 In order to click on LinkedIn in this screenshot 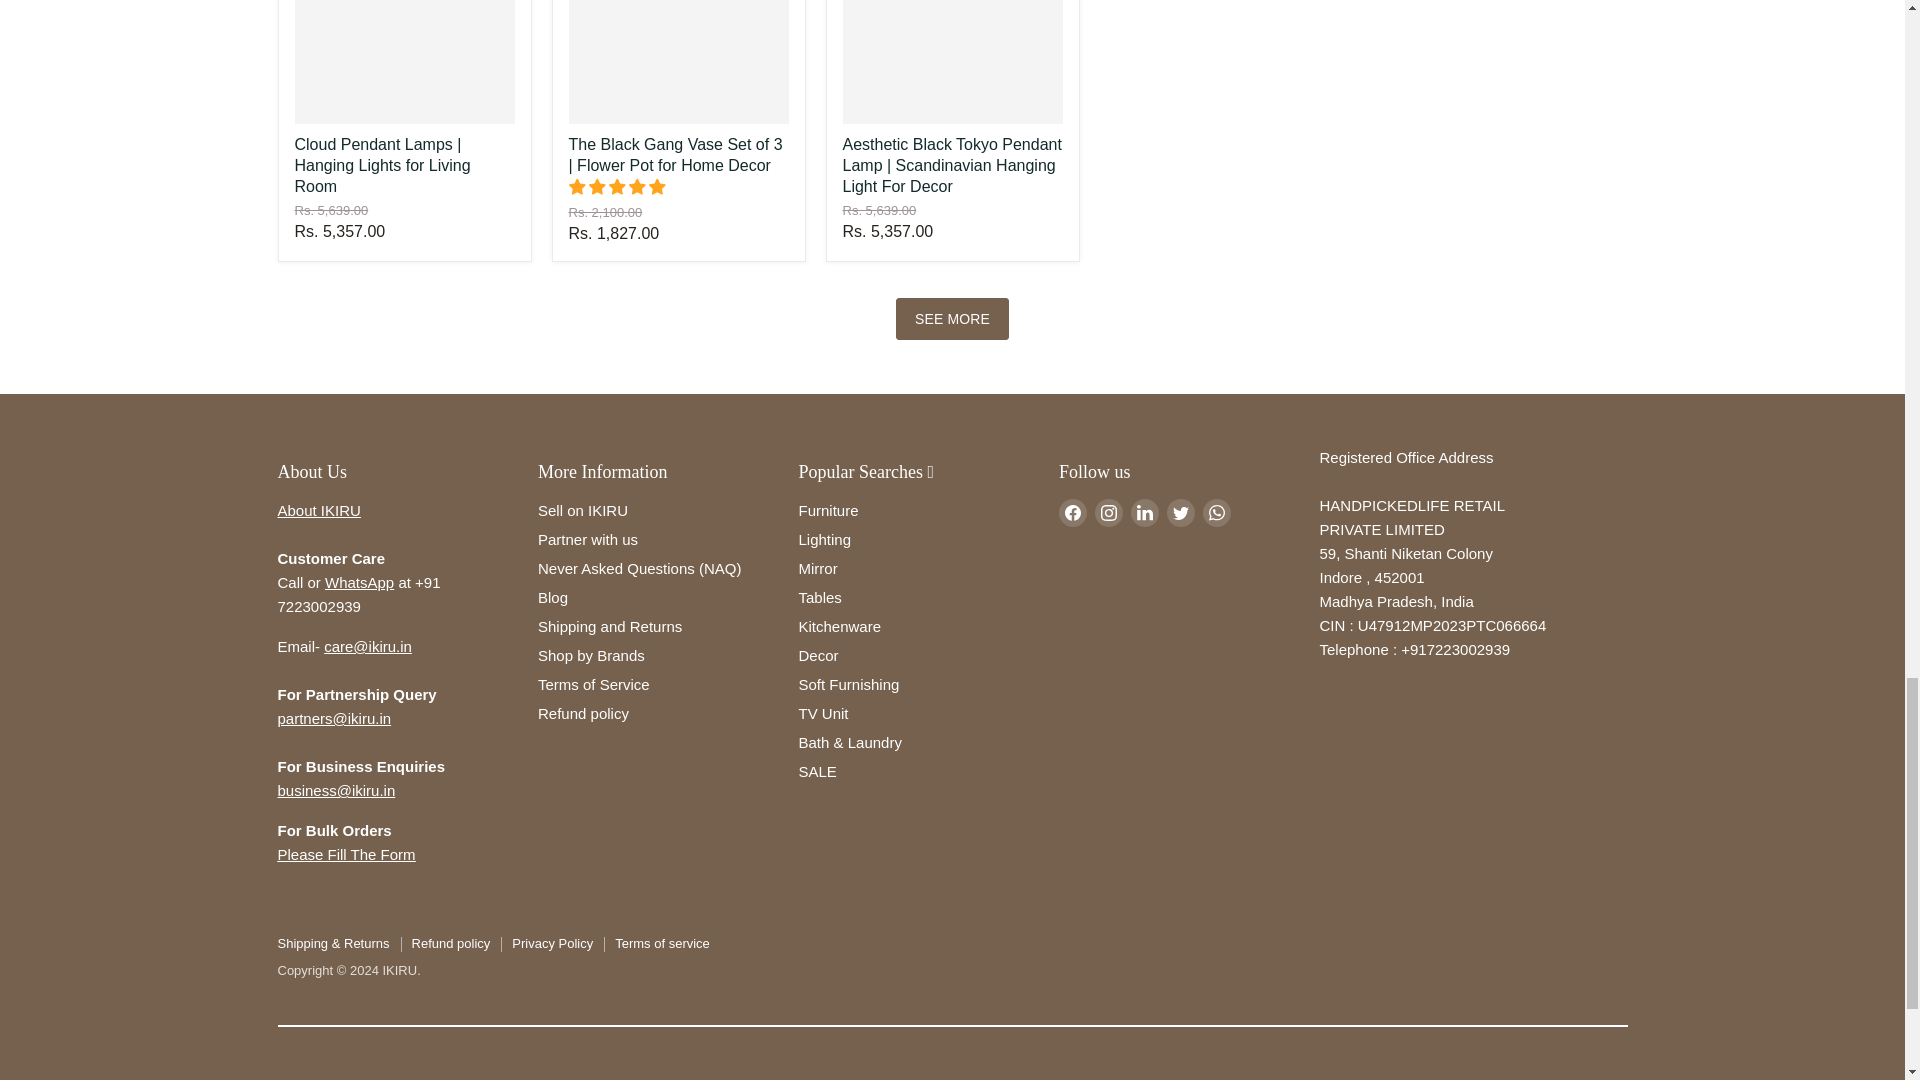, I will do `click(1144, 512)`.